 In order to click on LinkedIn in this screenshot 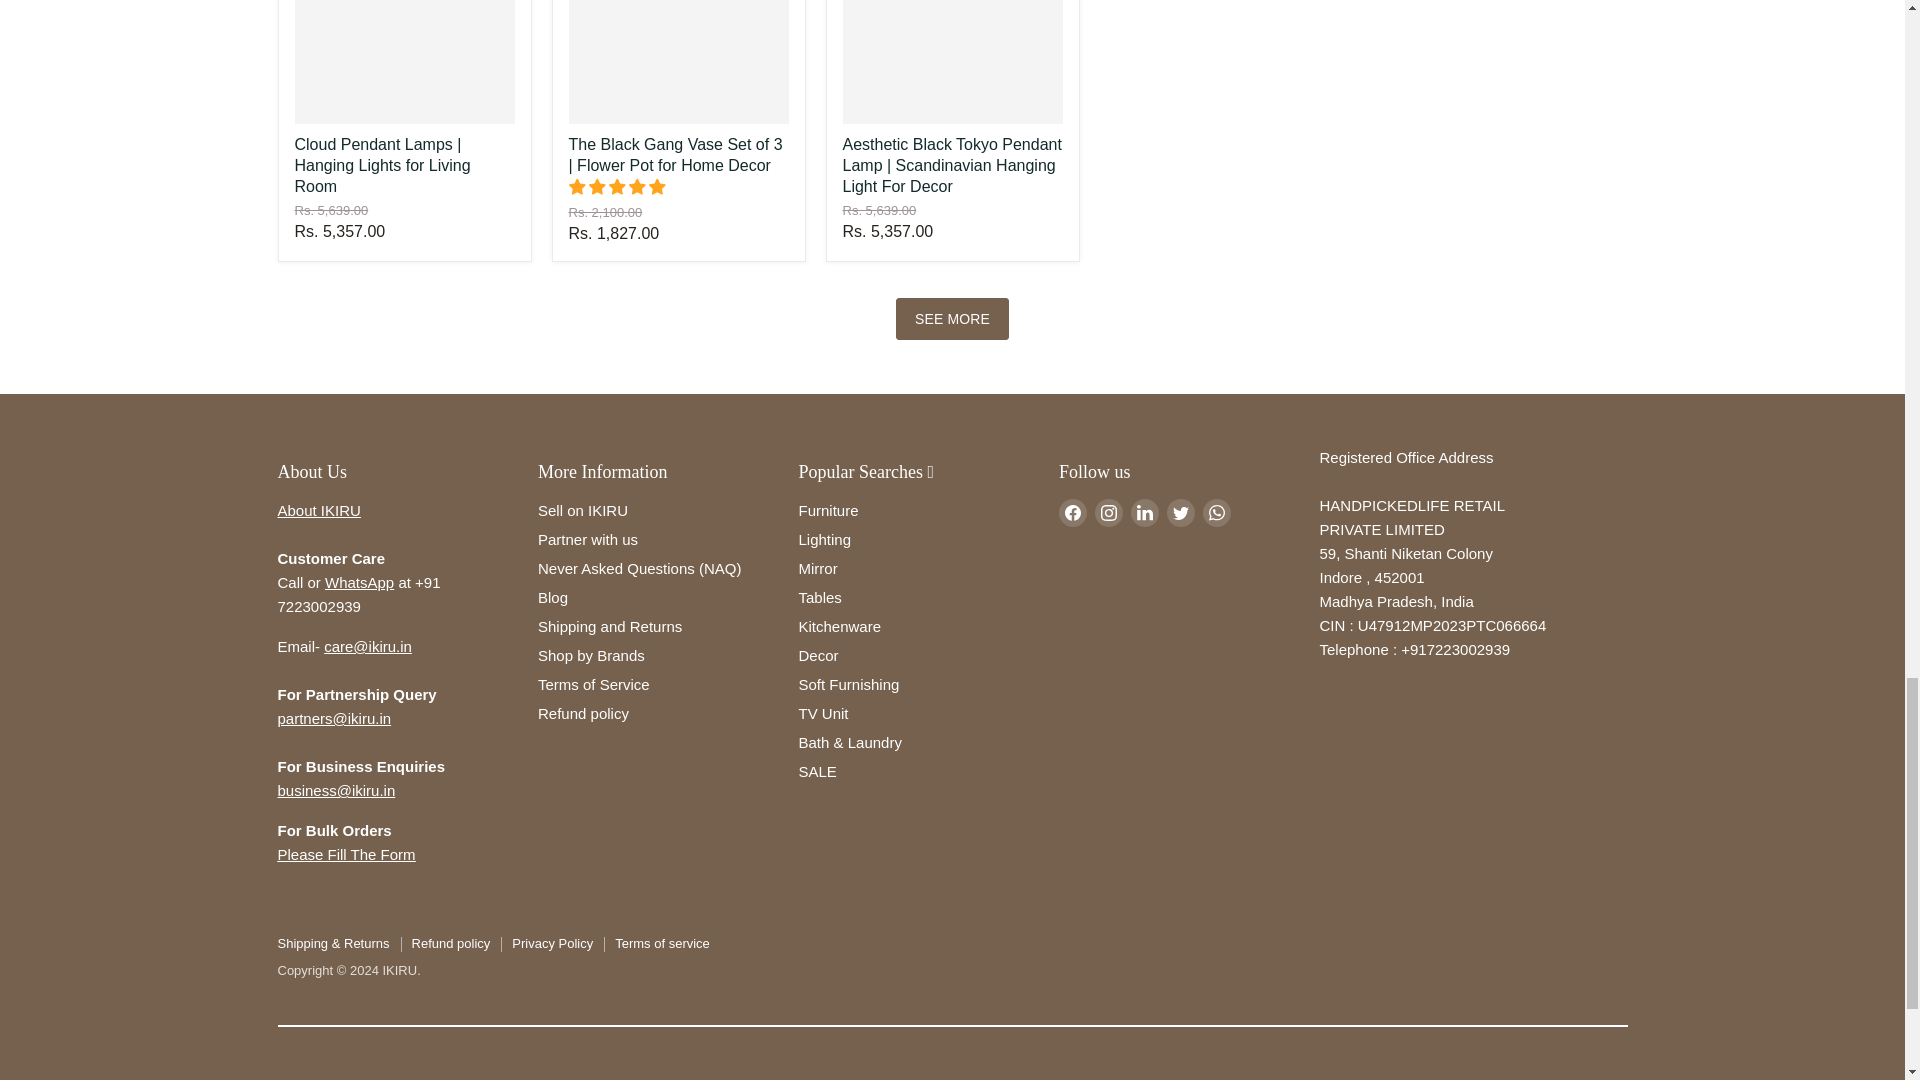, I will do `click(1144, 512)`.